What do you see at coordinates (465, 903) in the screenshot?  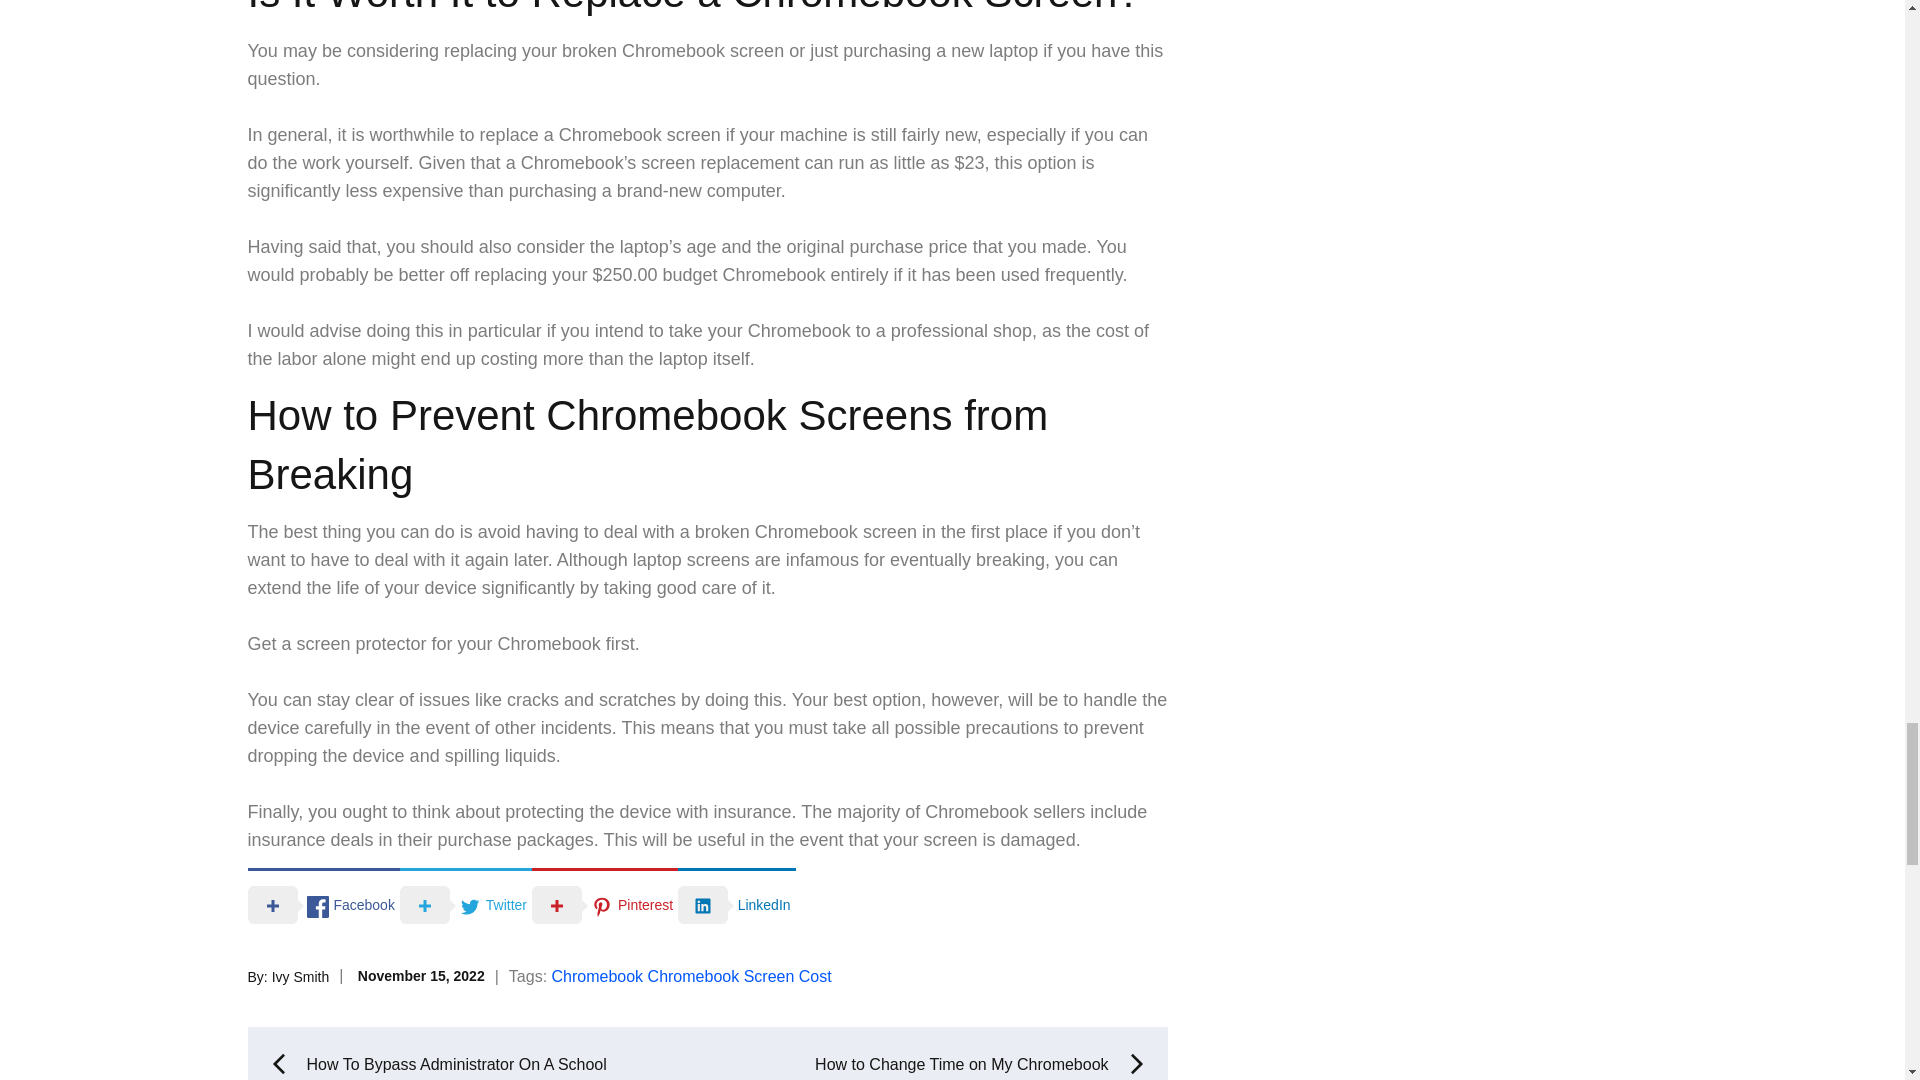 I see `Twitter` at bounding box center [465, 903].